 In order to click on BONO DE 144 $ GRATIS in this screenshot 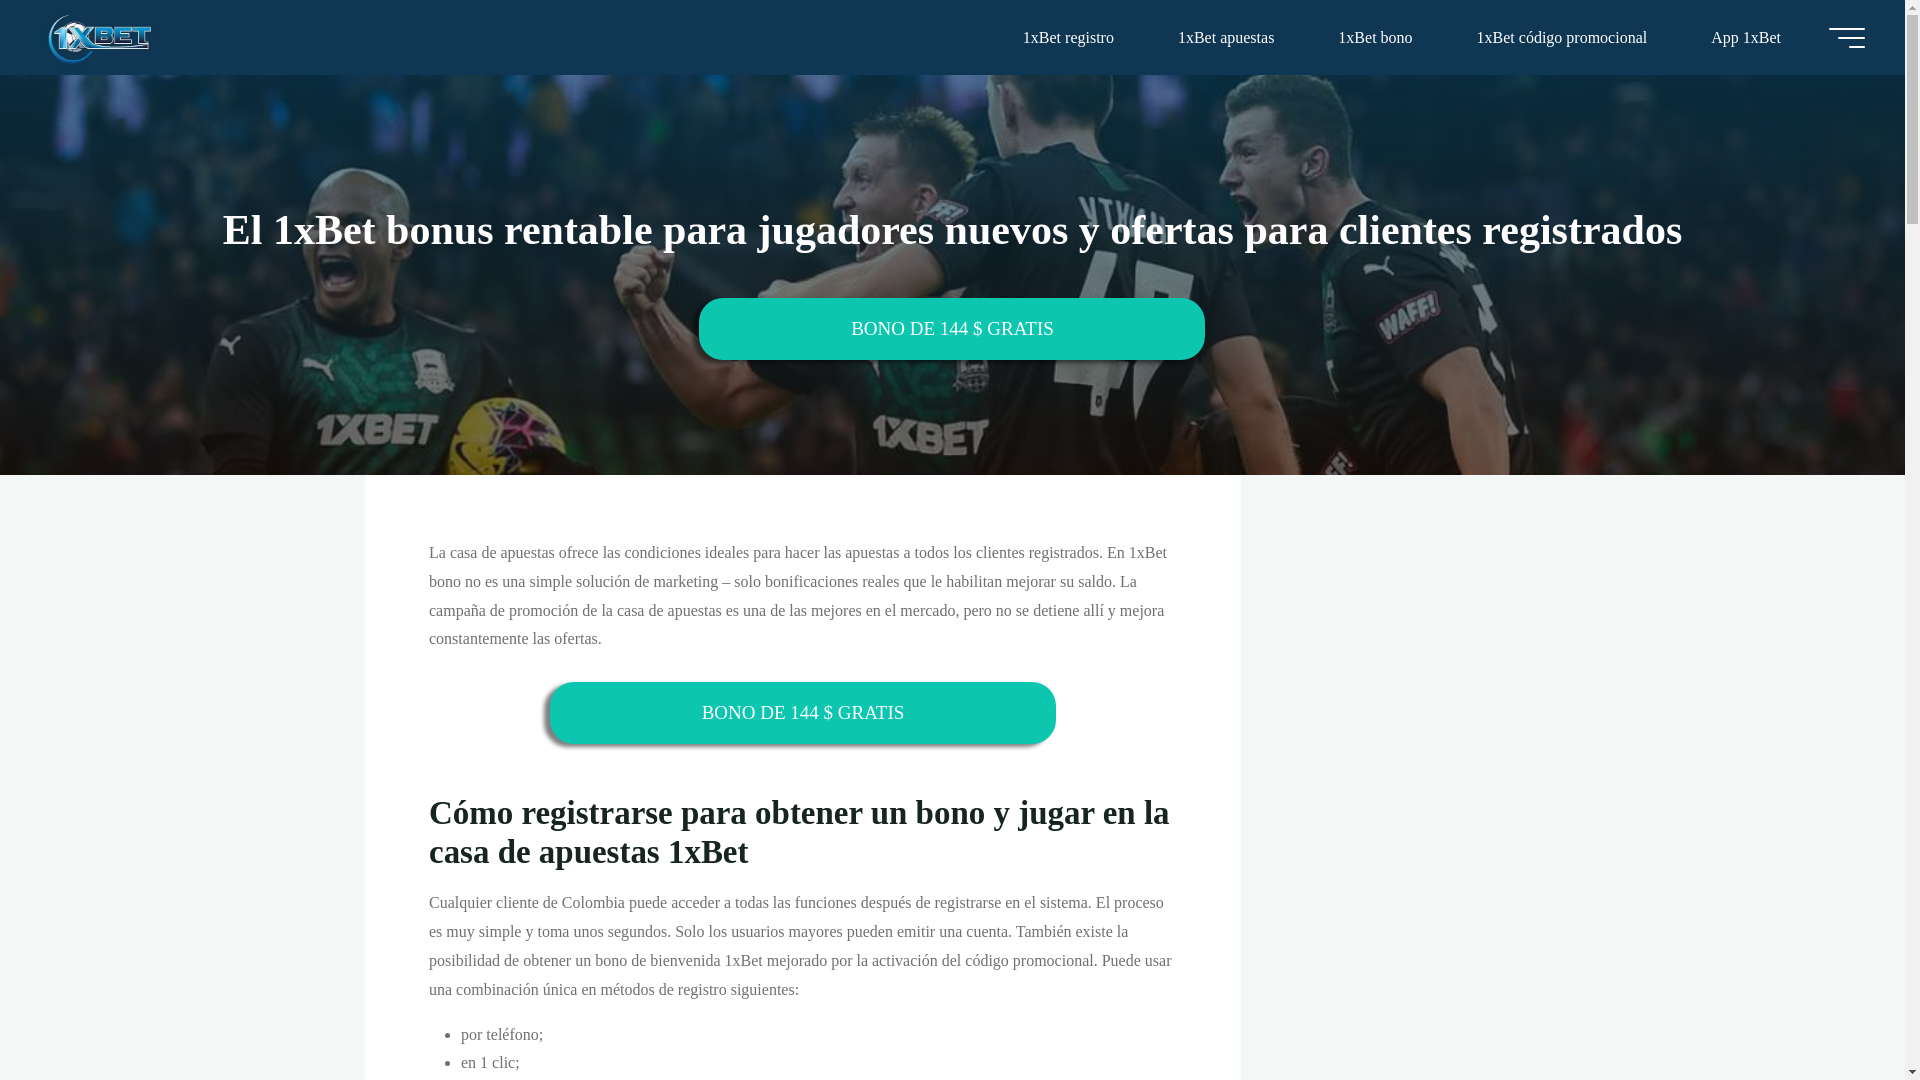, I will do `click(803, 713)`.